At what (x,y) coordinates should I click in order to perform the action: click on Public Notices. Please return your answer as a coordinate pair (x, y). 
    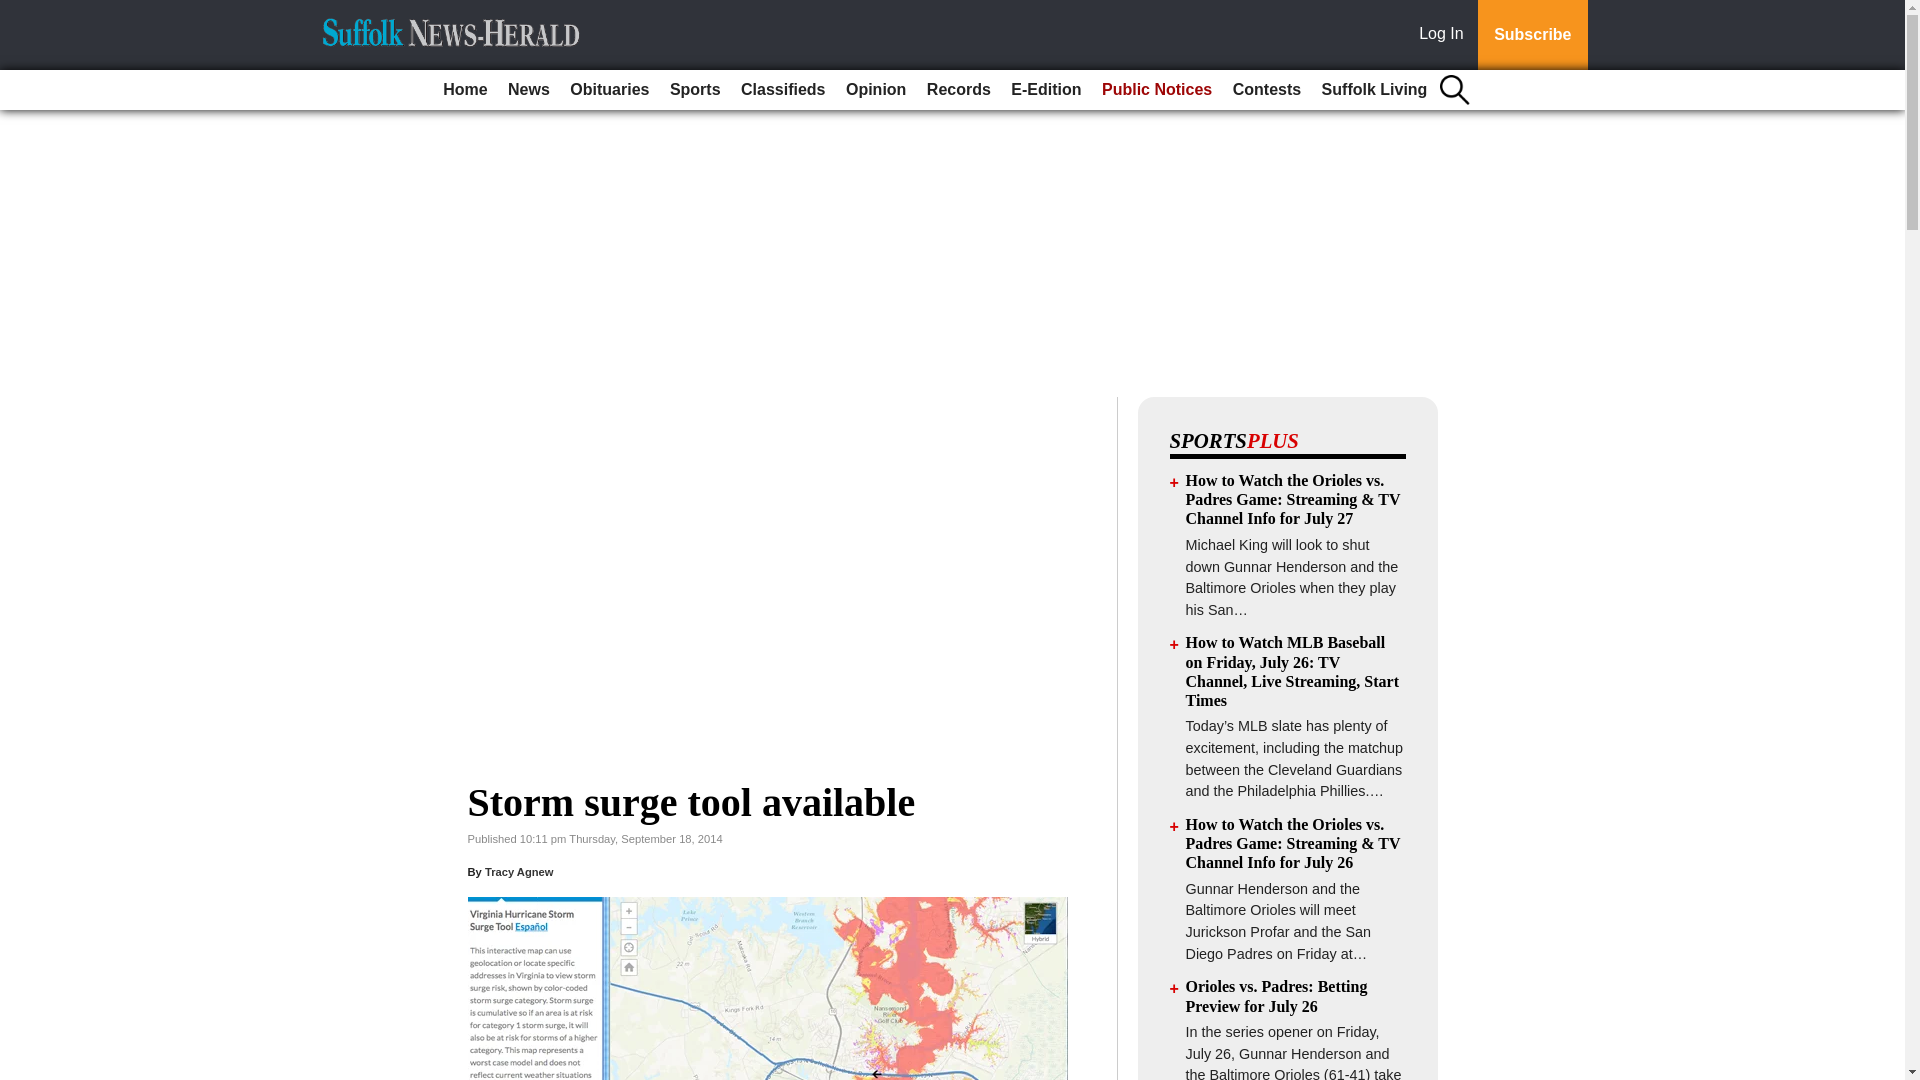
    Looking at the image, I should click on (1156, 90).